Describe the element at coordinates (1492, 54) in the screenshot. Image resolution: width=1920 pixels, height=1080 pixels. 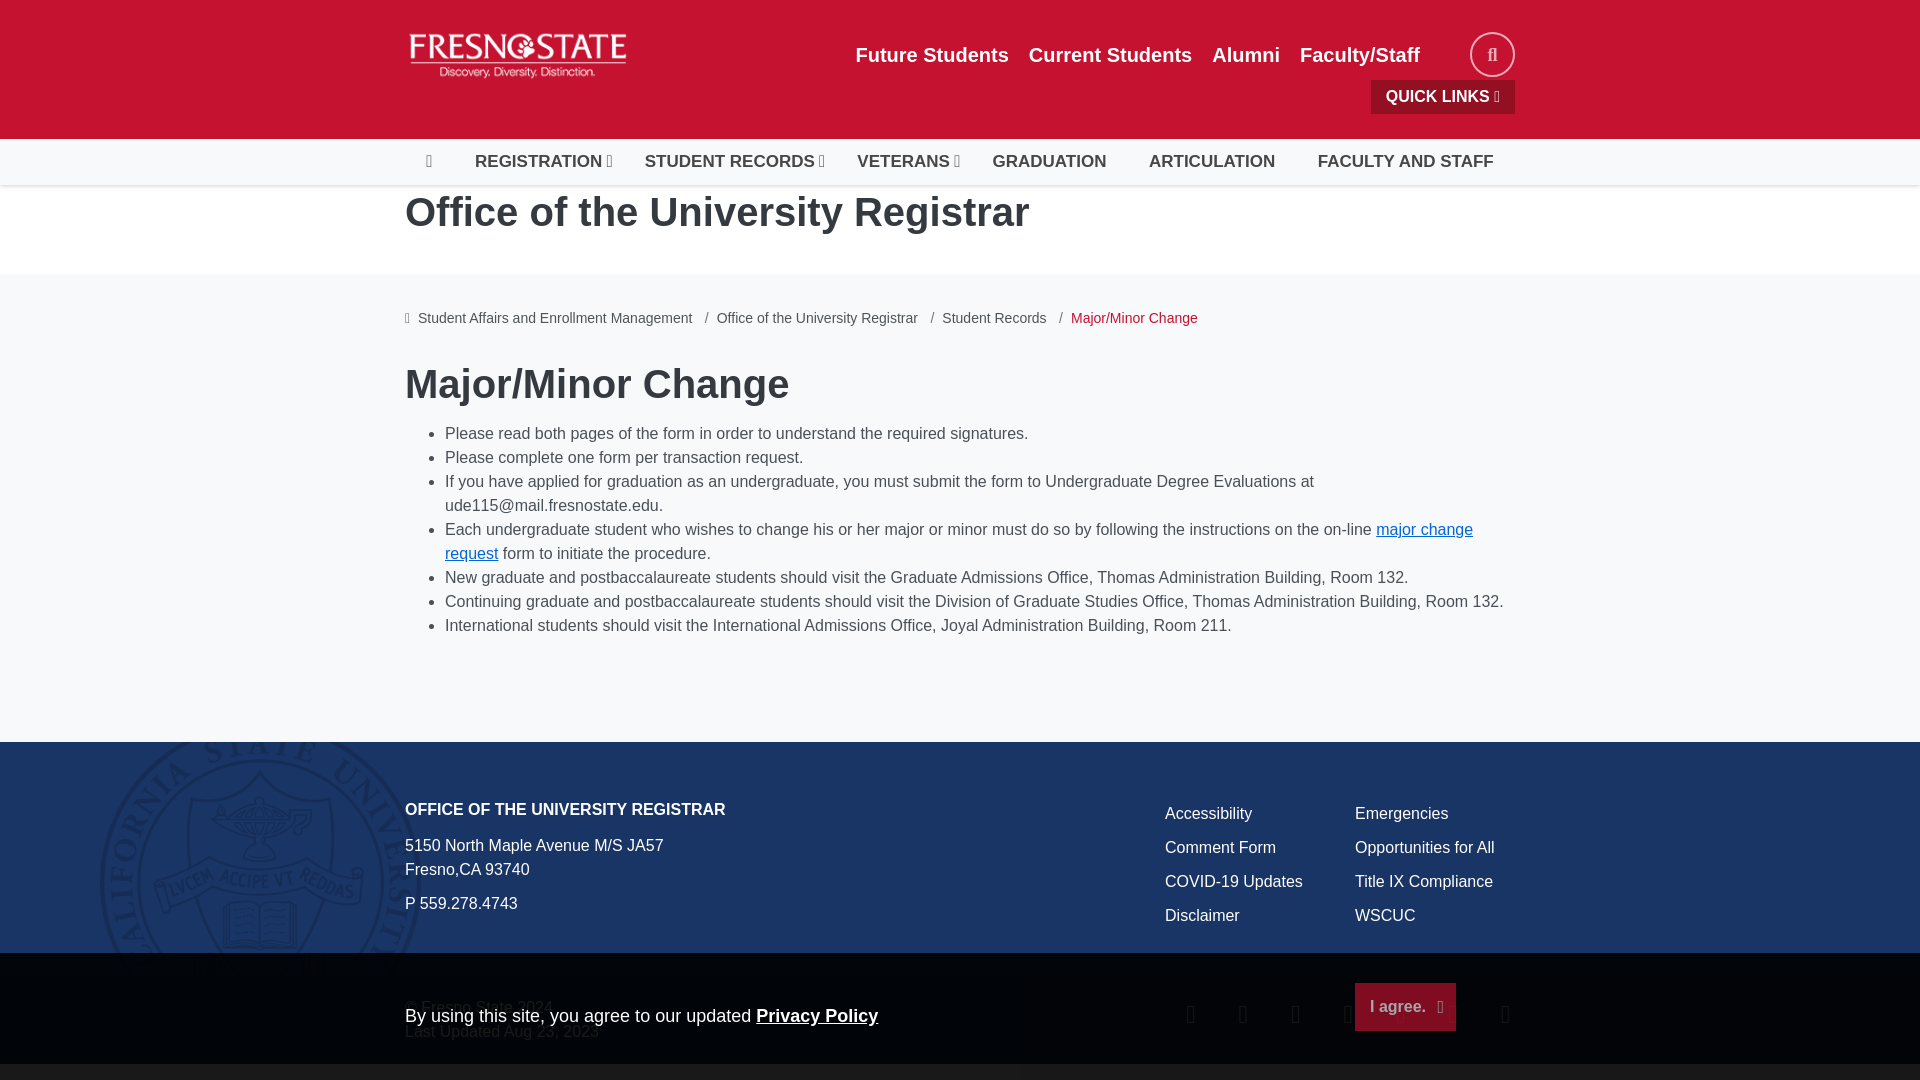
I see `Search` at that location.